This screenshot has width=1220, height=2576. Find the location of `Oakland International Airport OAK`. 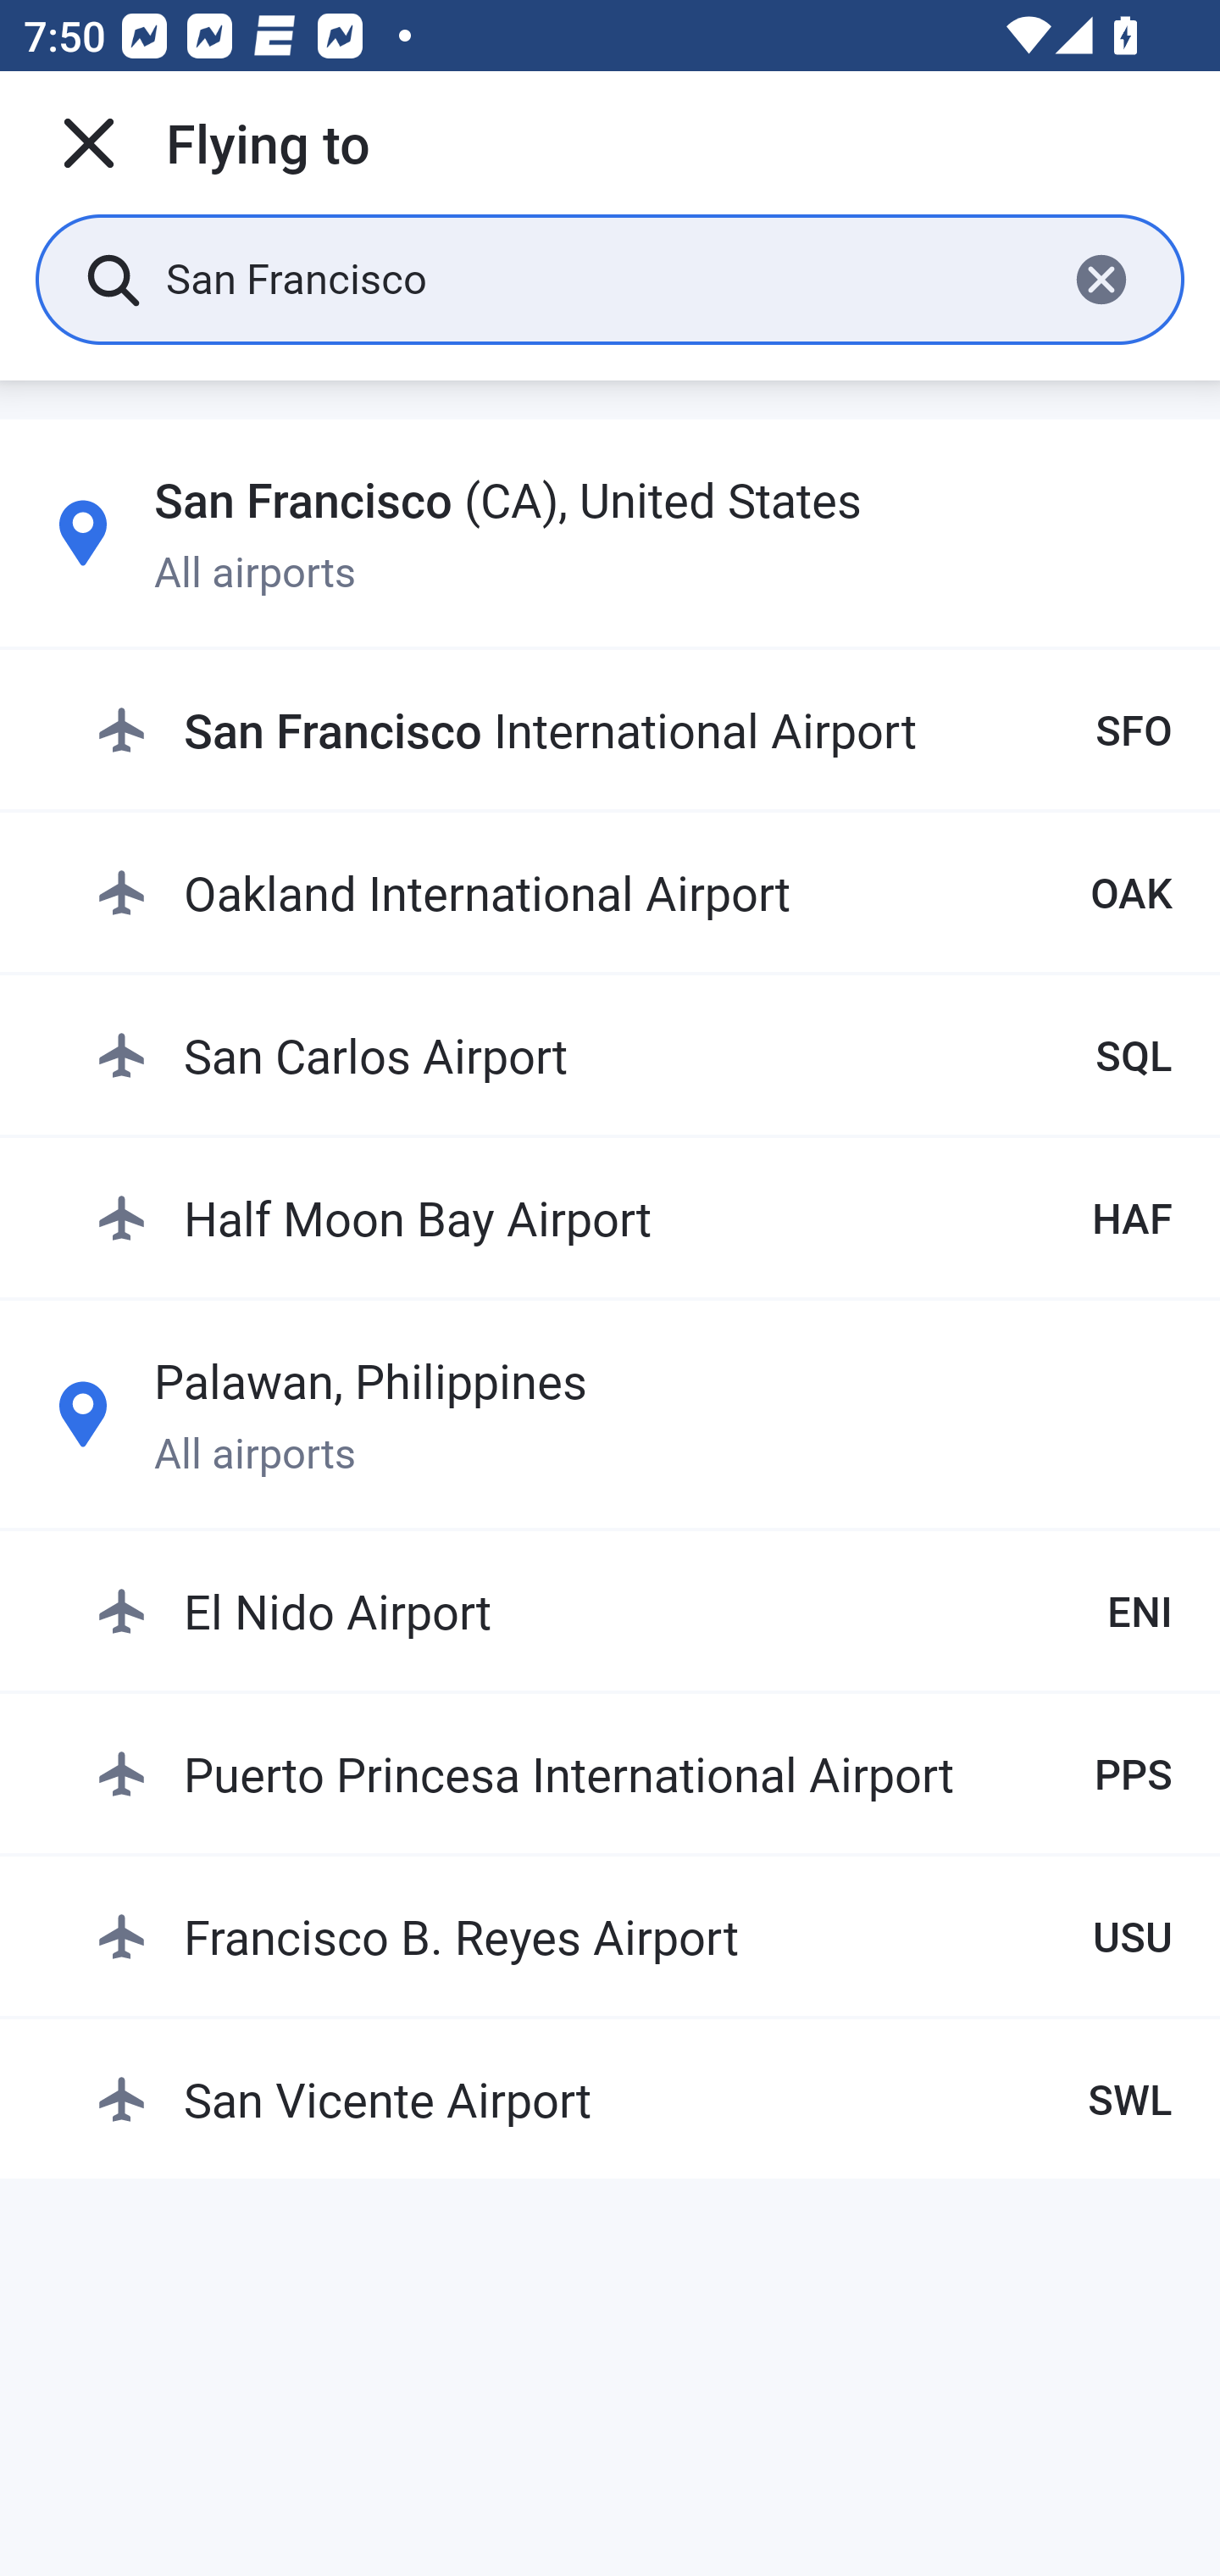

Oakland International Airport OAK is located at coordinates (634, 891).